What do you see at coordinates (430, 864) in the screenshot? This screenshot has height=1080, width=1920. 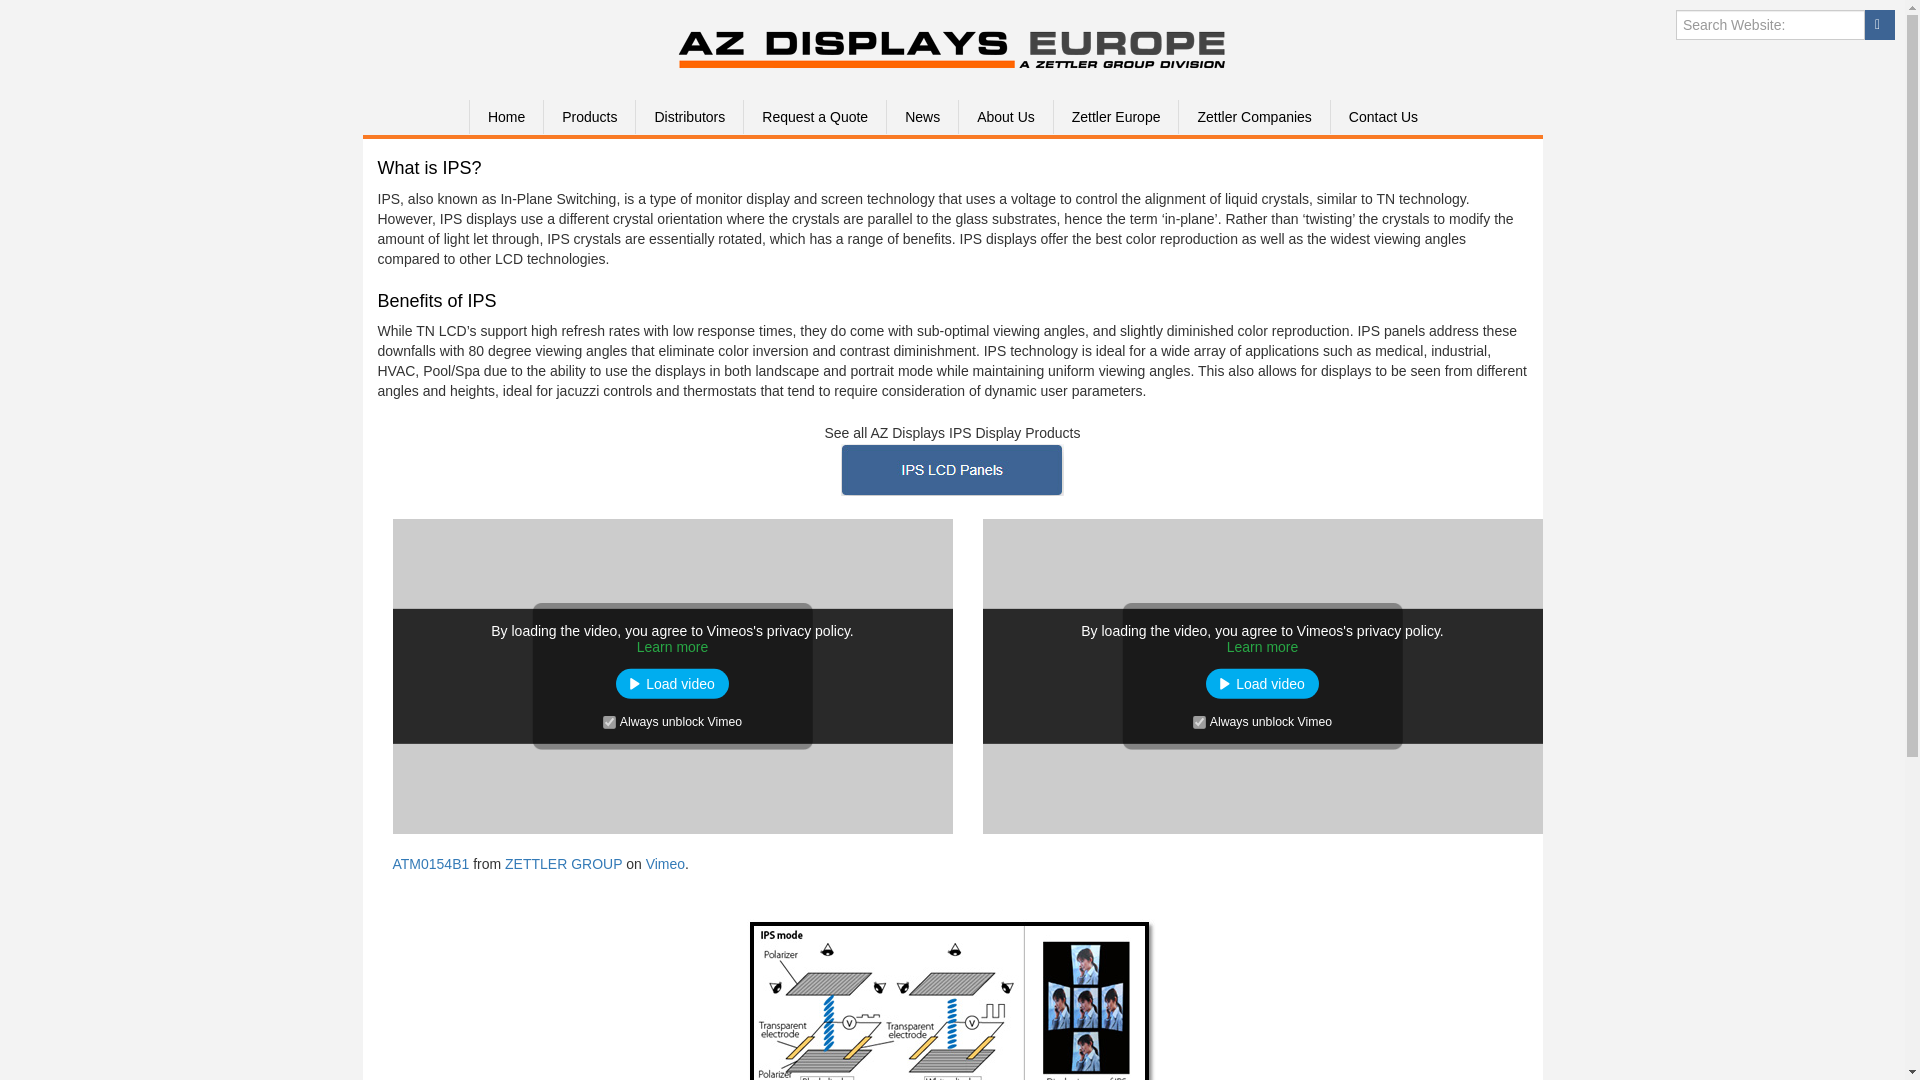 I see `ATM0154B1` at bounding box center [430, 864].